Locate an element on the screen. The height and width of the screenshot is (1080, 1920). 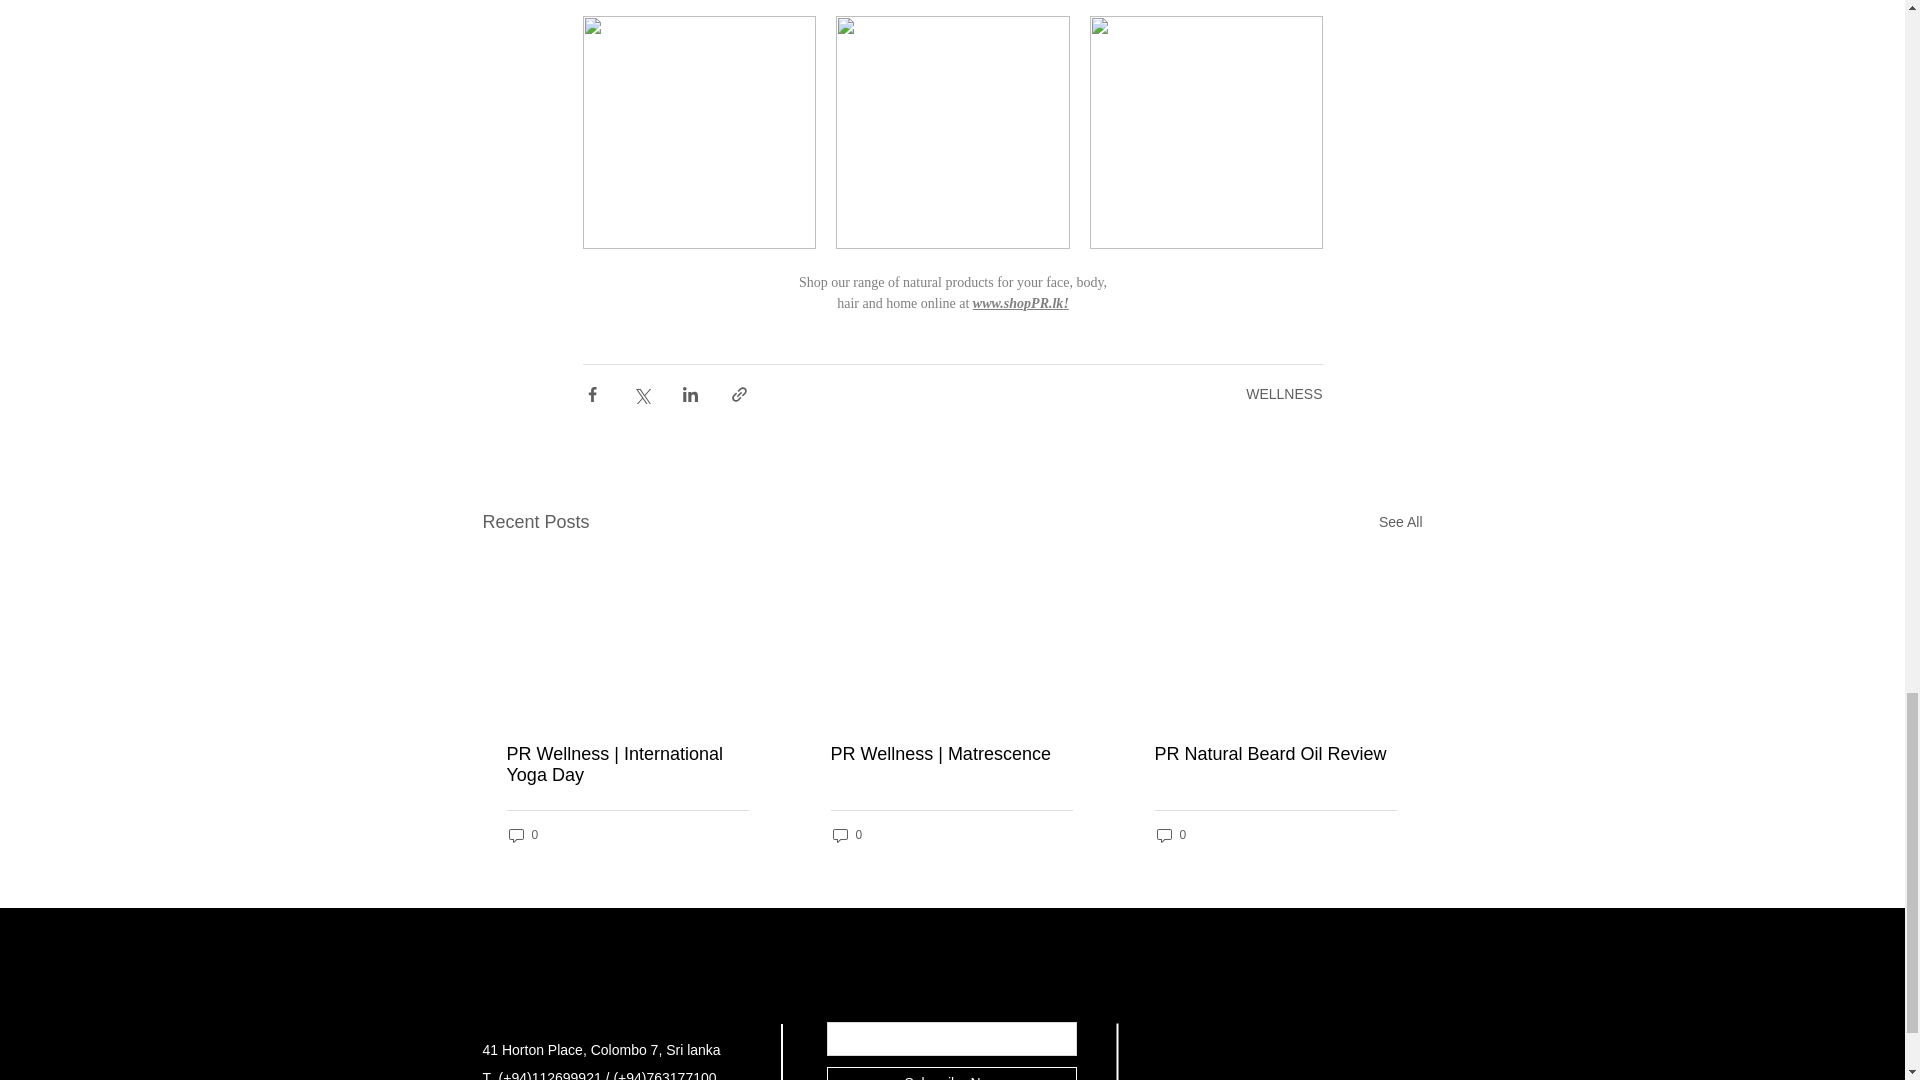
PR Natural Beard Oil Review is located at coordinates (1274, 754).